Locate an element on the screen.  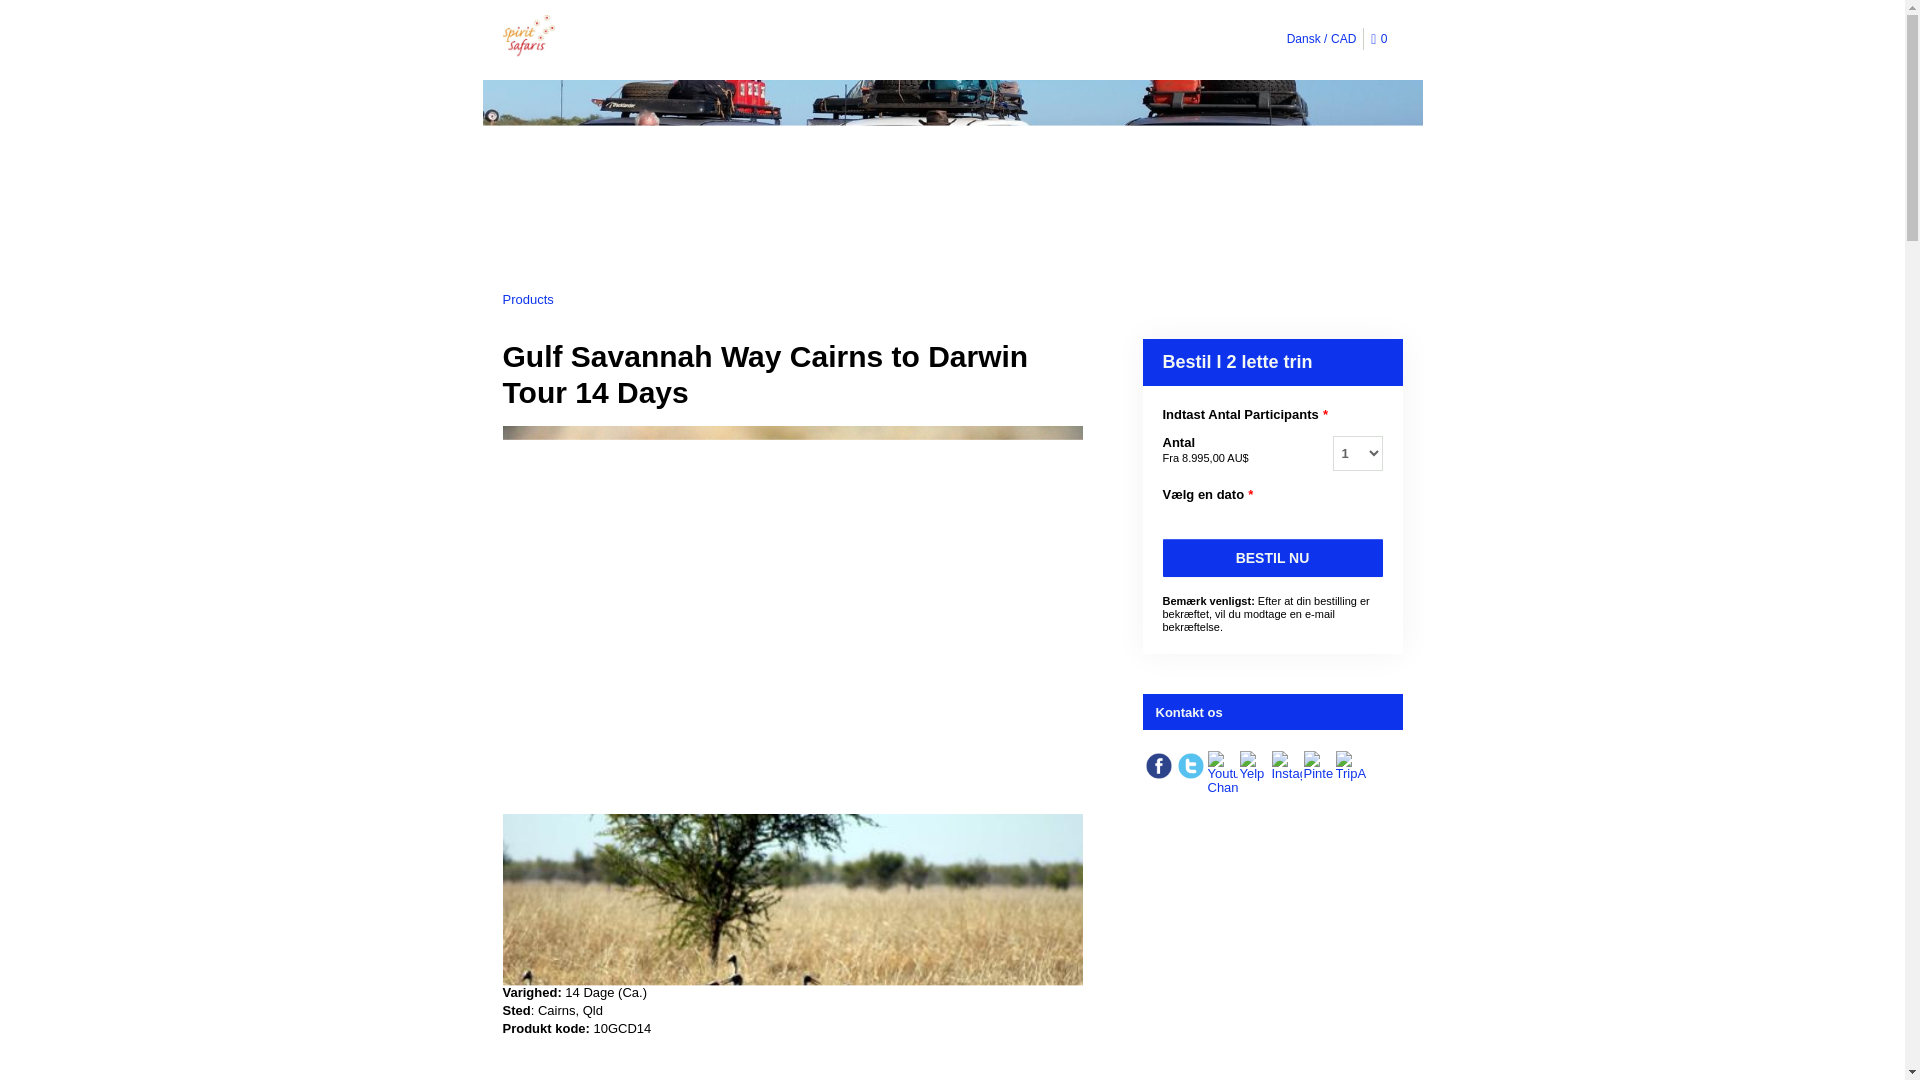
BESTIL NU is located at coordinates (1272, 557).